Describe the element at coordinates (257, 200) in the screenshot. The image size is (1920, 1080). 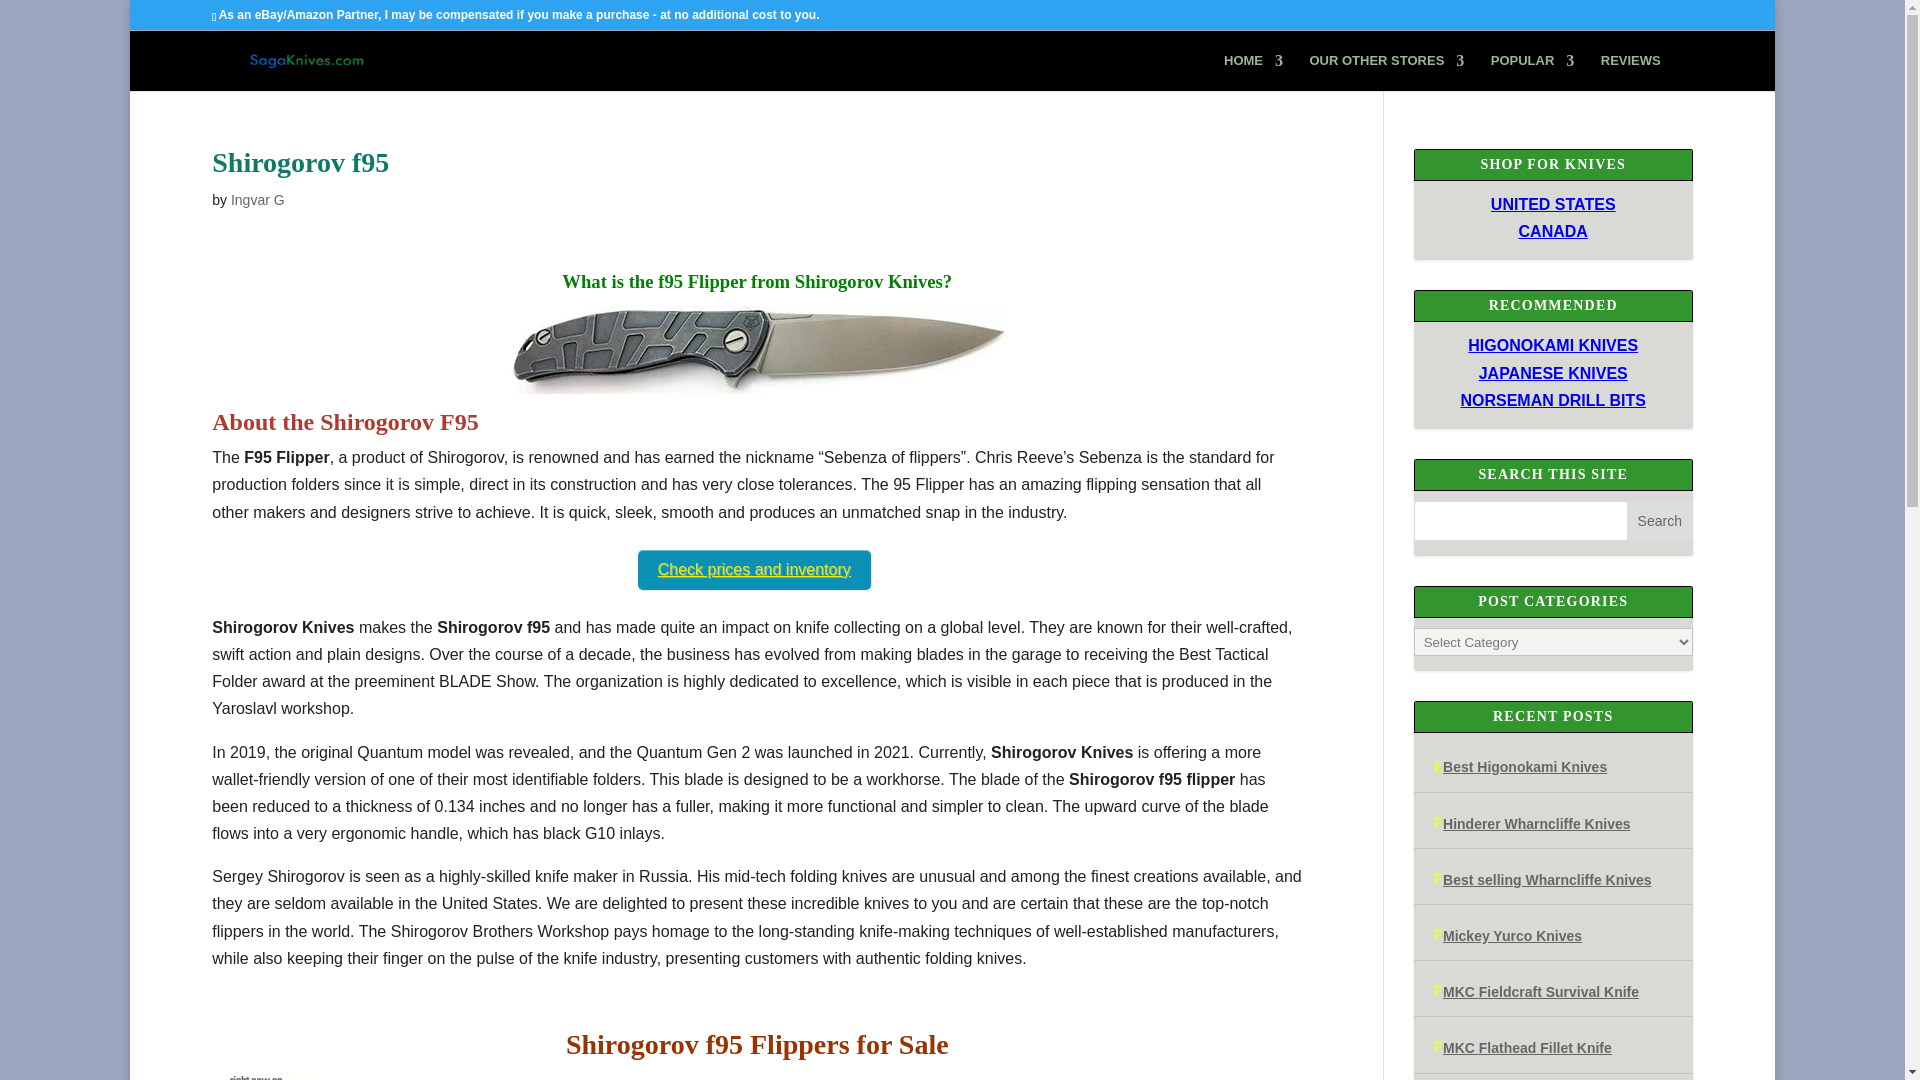
I see `Posts by Ingvar G` at that location.